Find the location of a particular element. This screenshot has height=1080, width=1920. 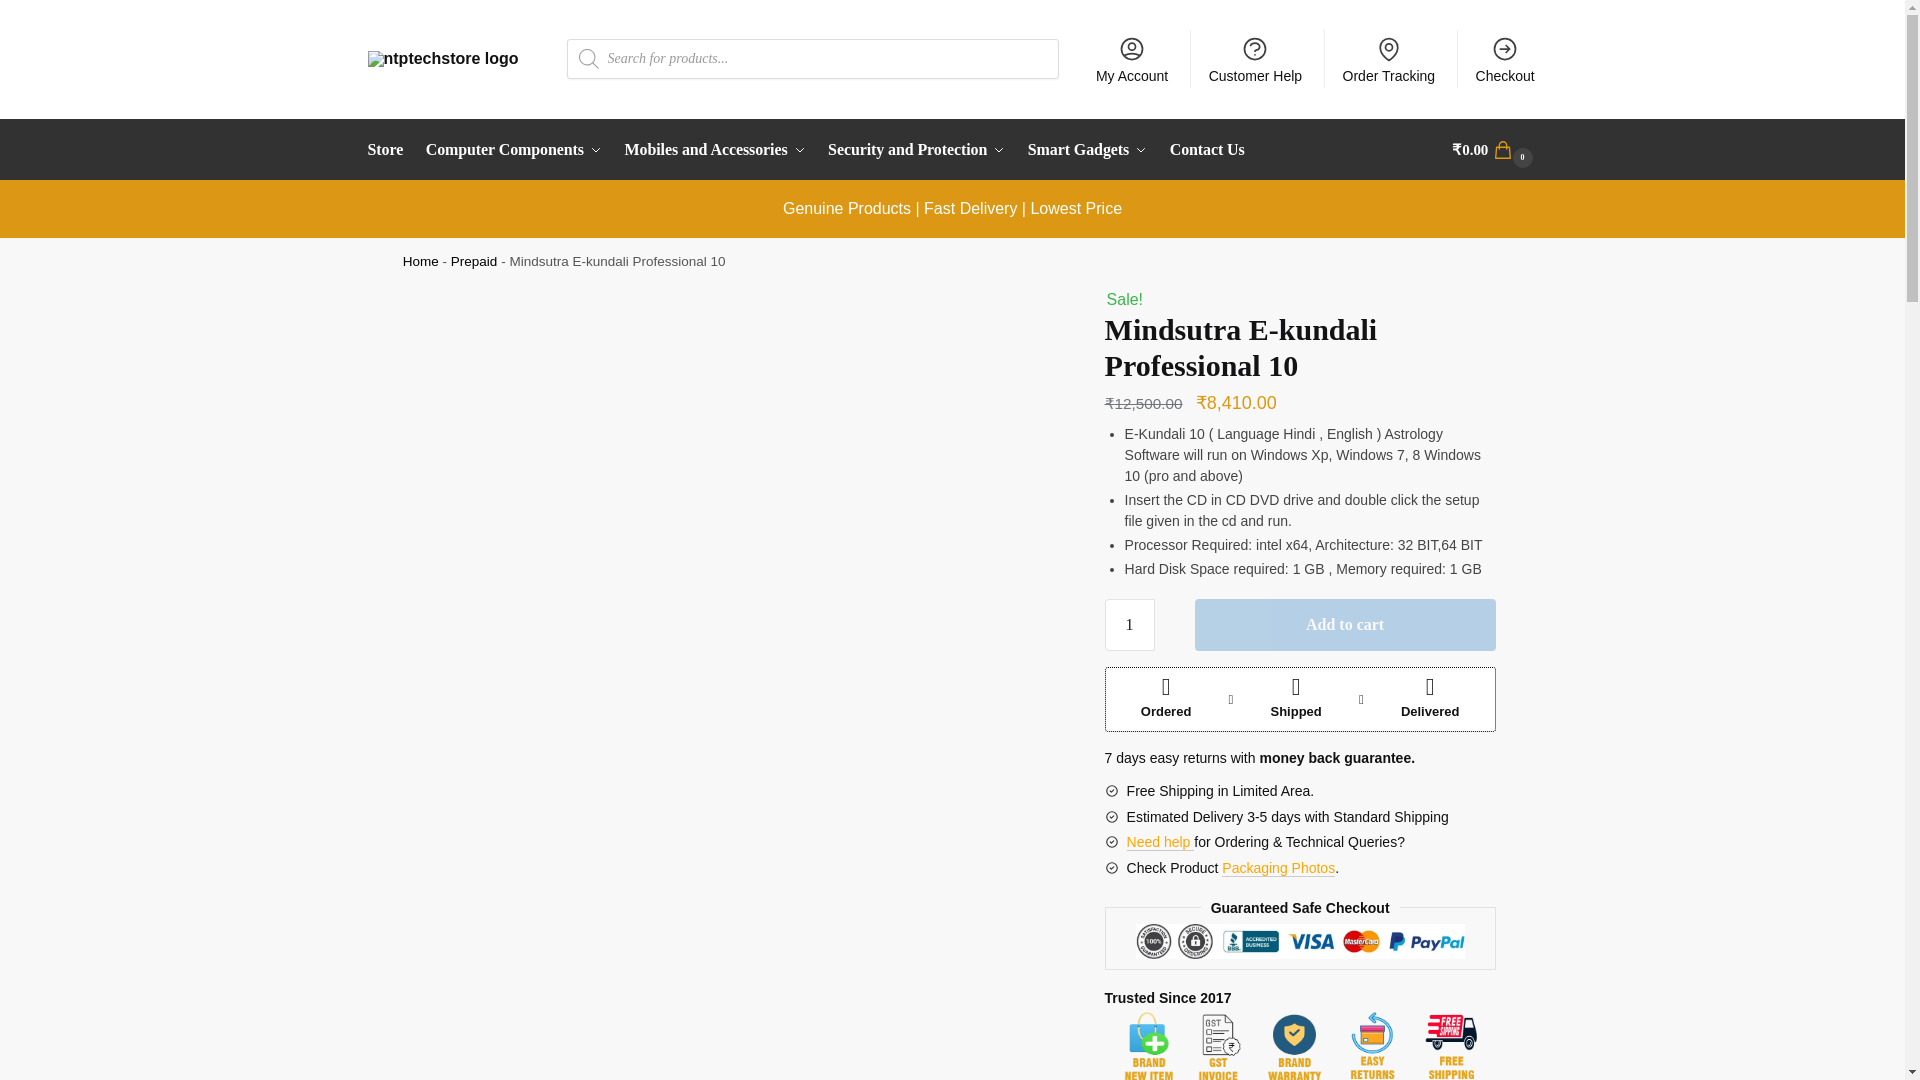

Computer Components is located at coordinates (513, 150).